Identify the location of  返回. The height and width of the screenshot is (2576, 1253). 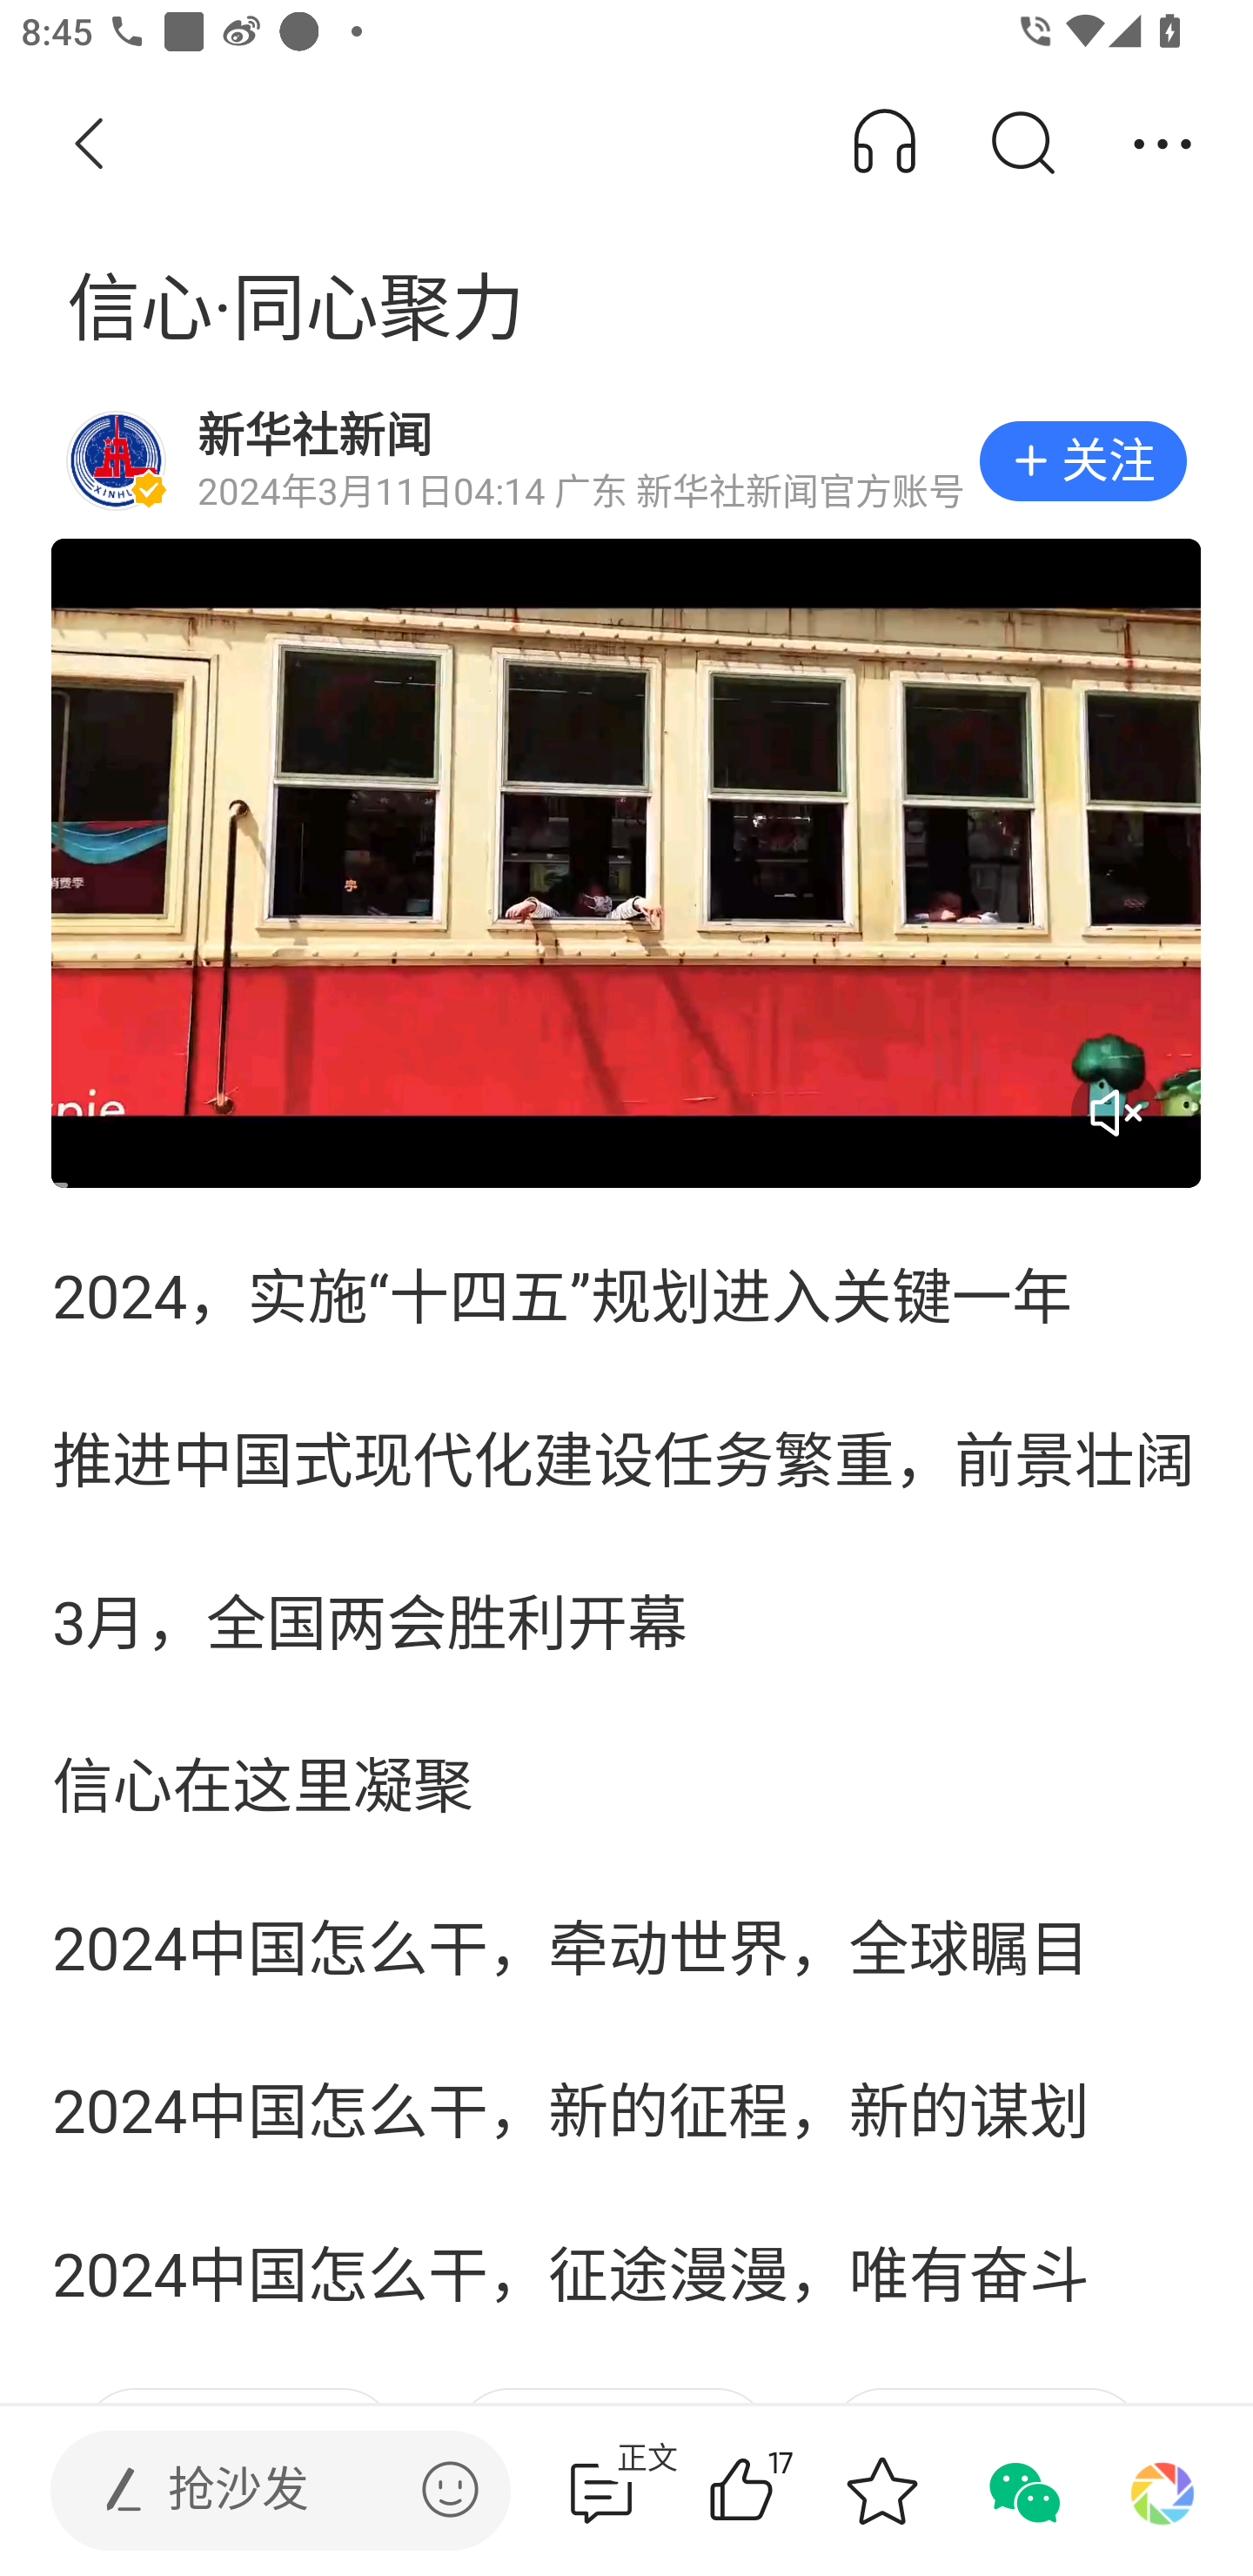
(90, 144).